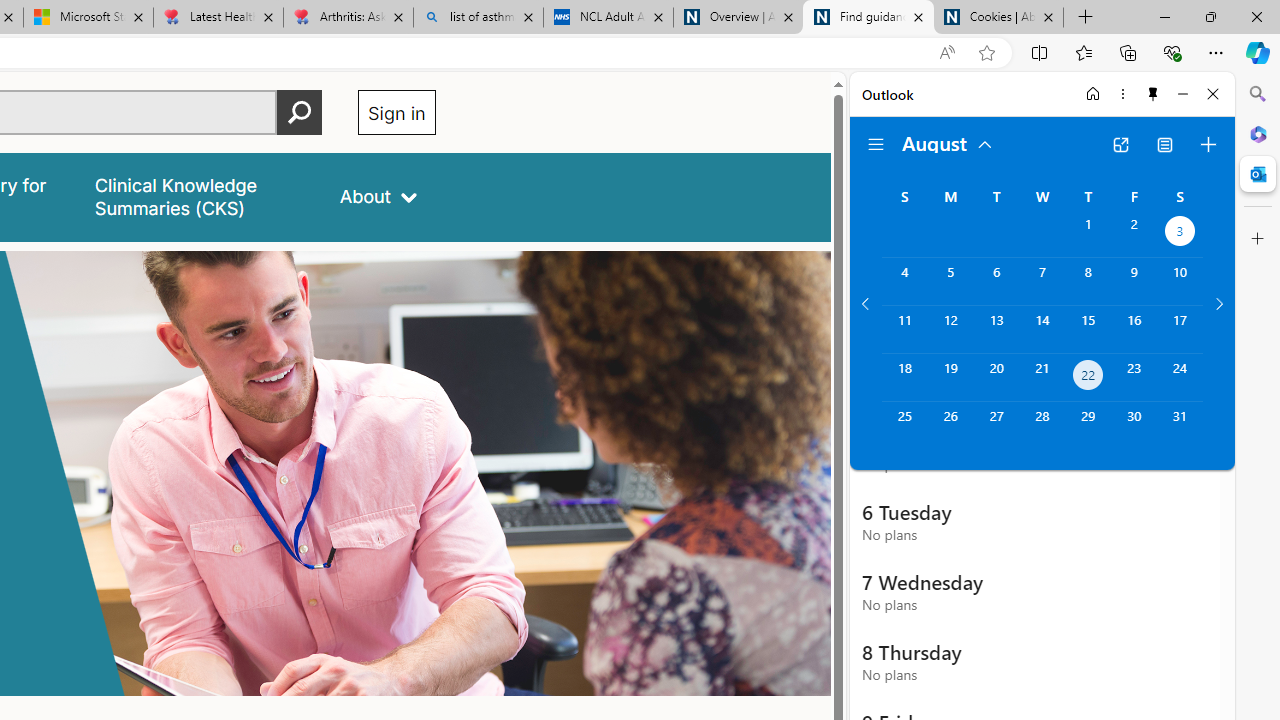  Describe the element at coordinates (198, 196) in the screenshot. I see `false` at that location.